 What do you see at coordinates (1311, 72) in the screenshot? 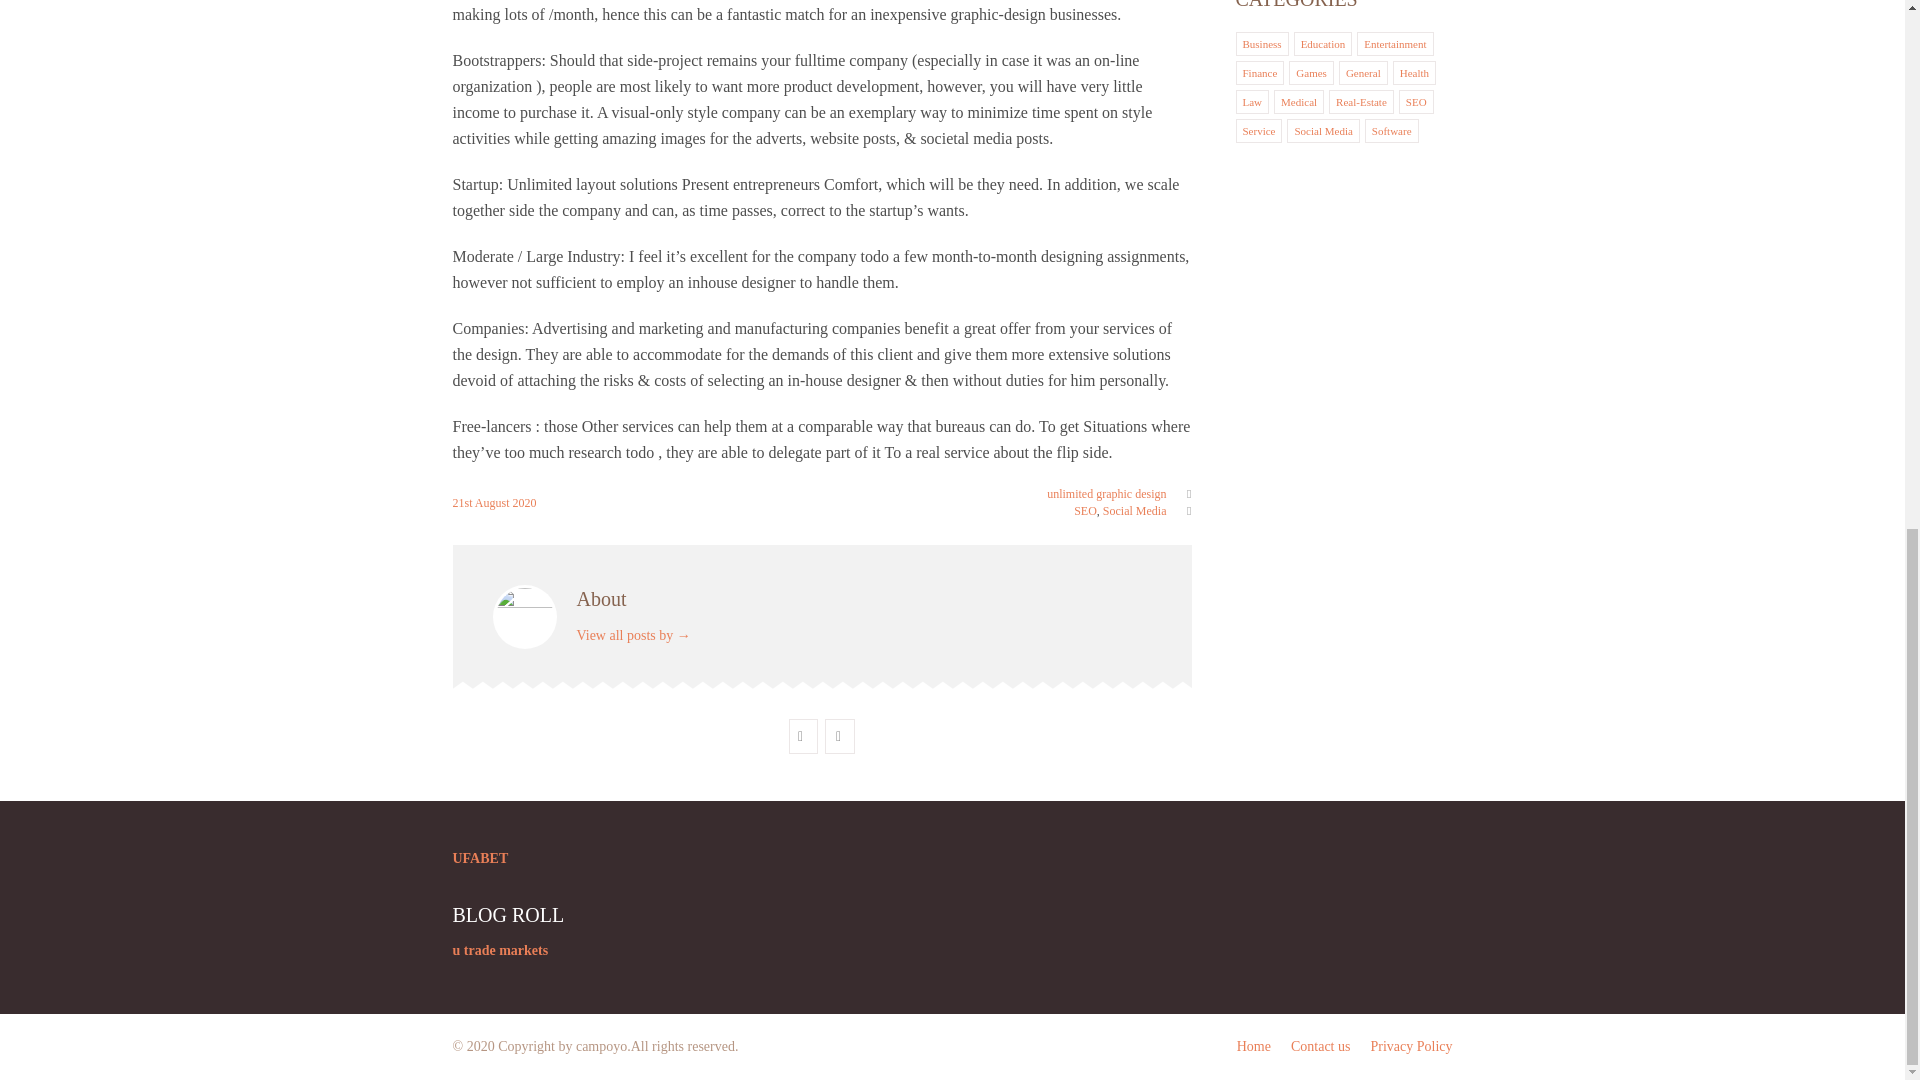
I see `Games` at bounding box center [1311, 72].